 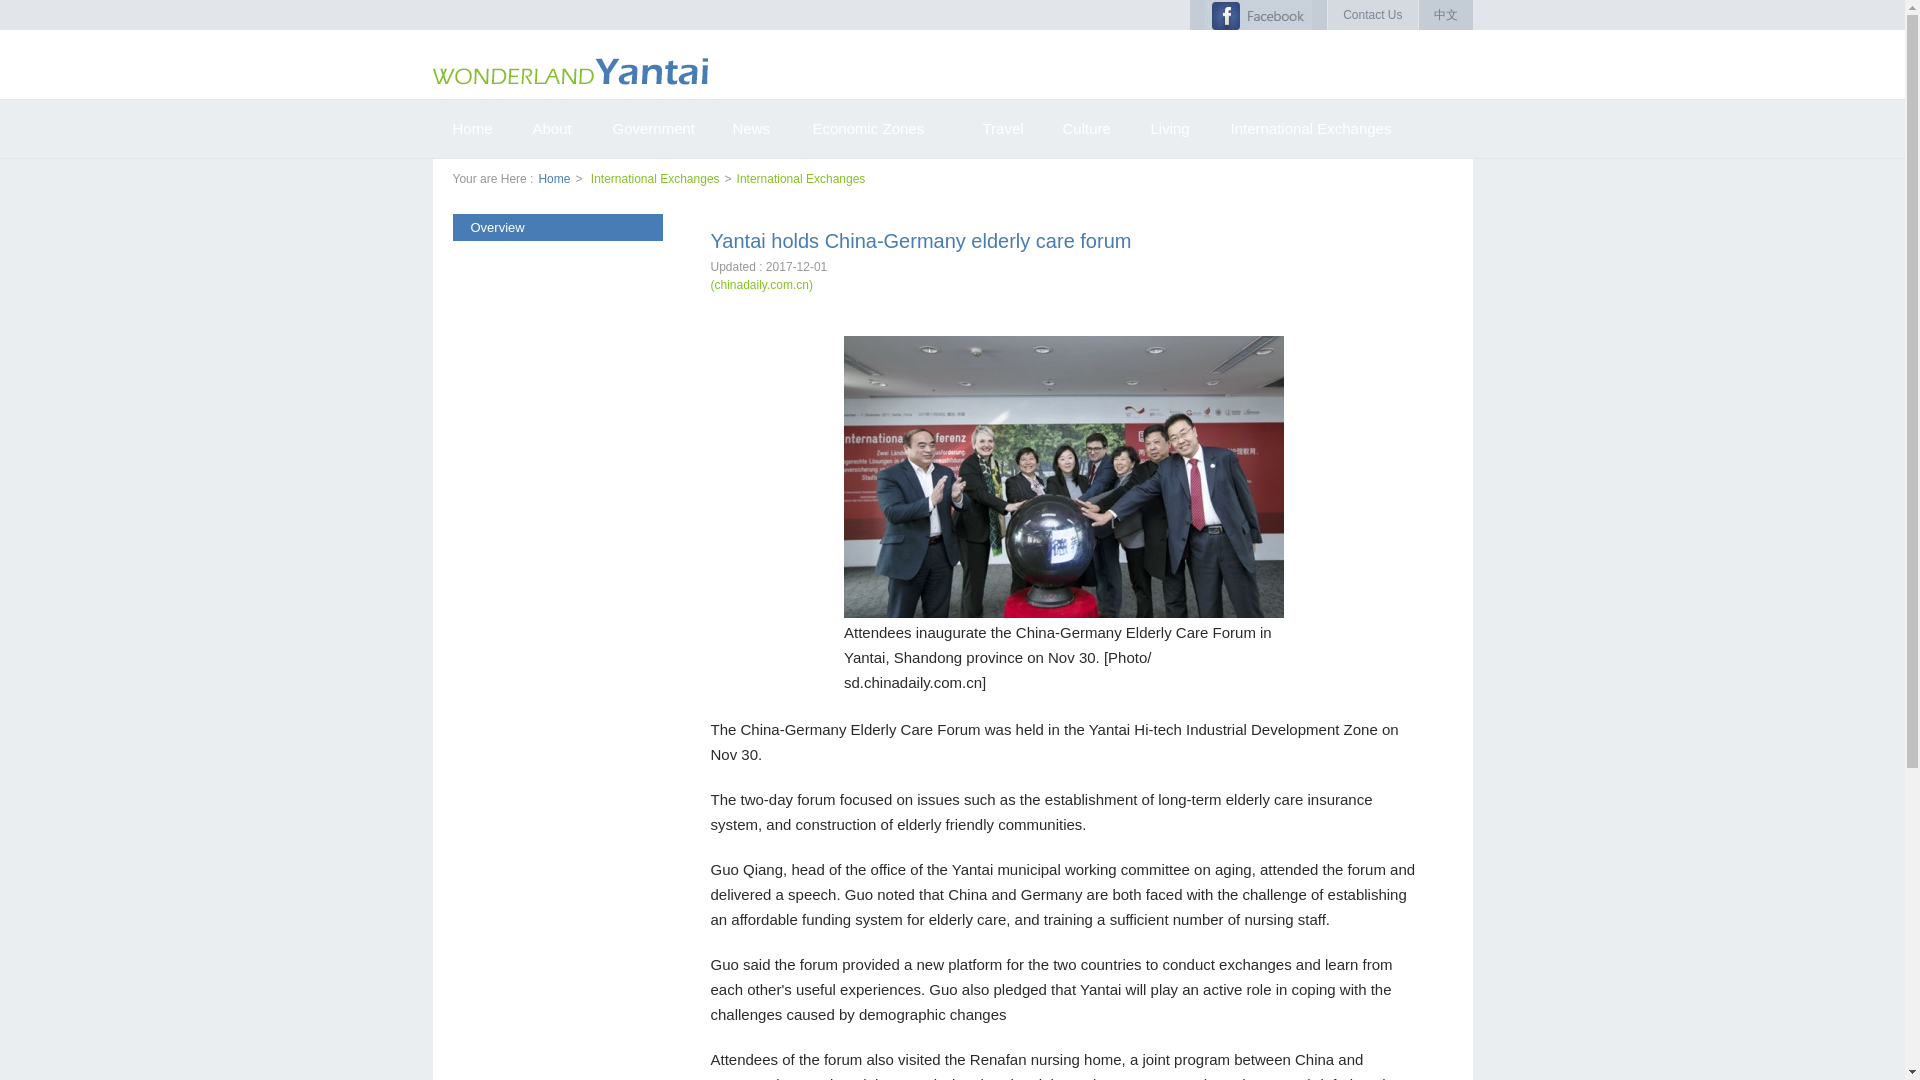 What do you see at coordinates (801, 178) in the screenshot?
I see `International Exchanges` at bounding box center [801, 178].